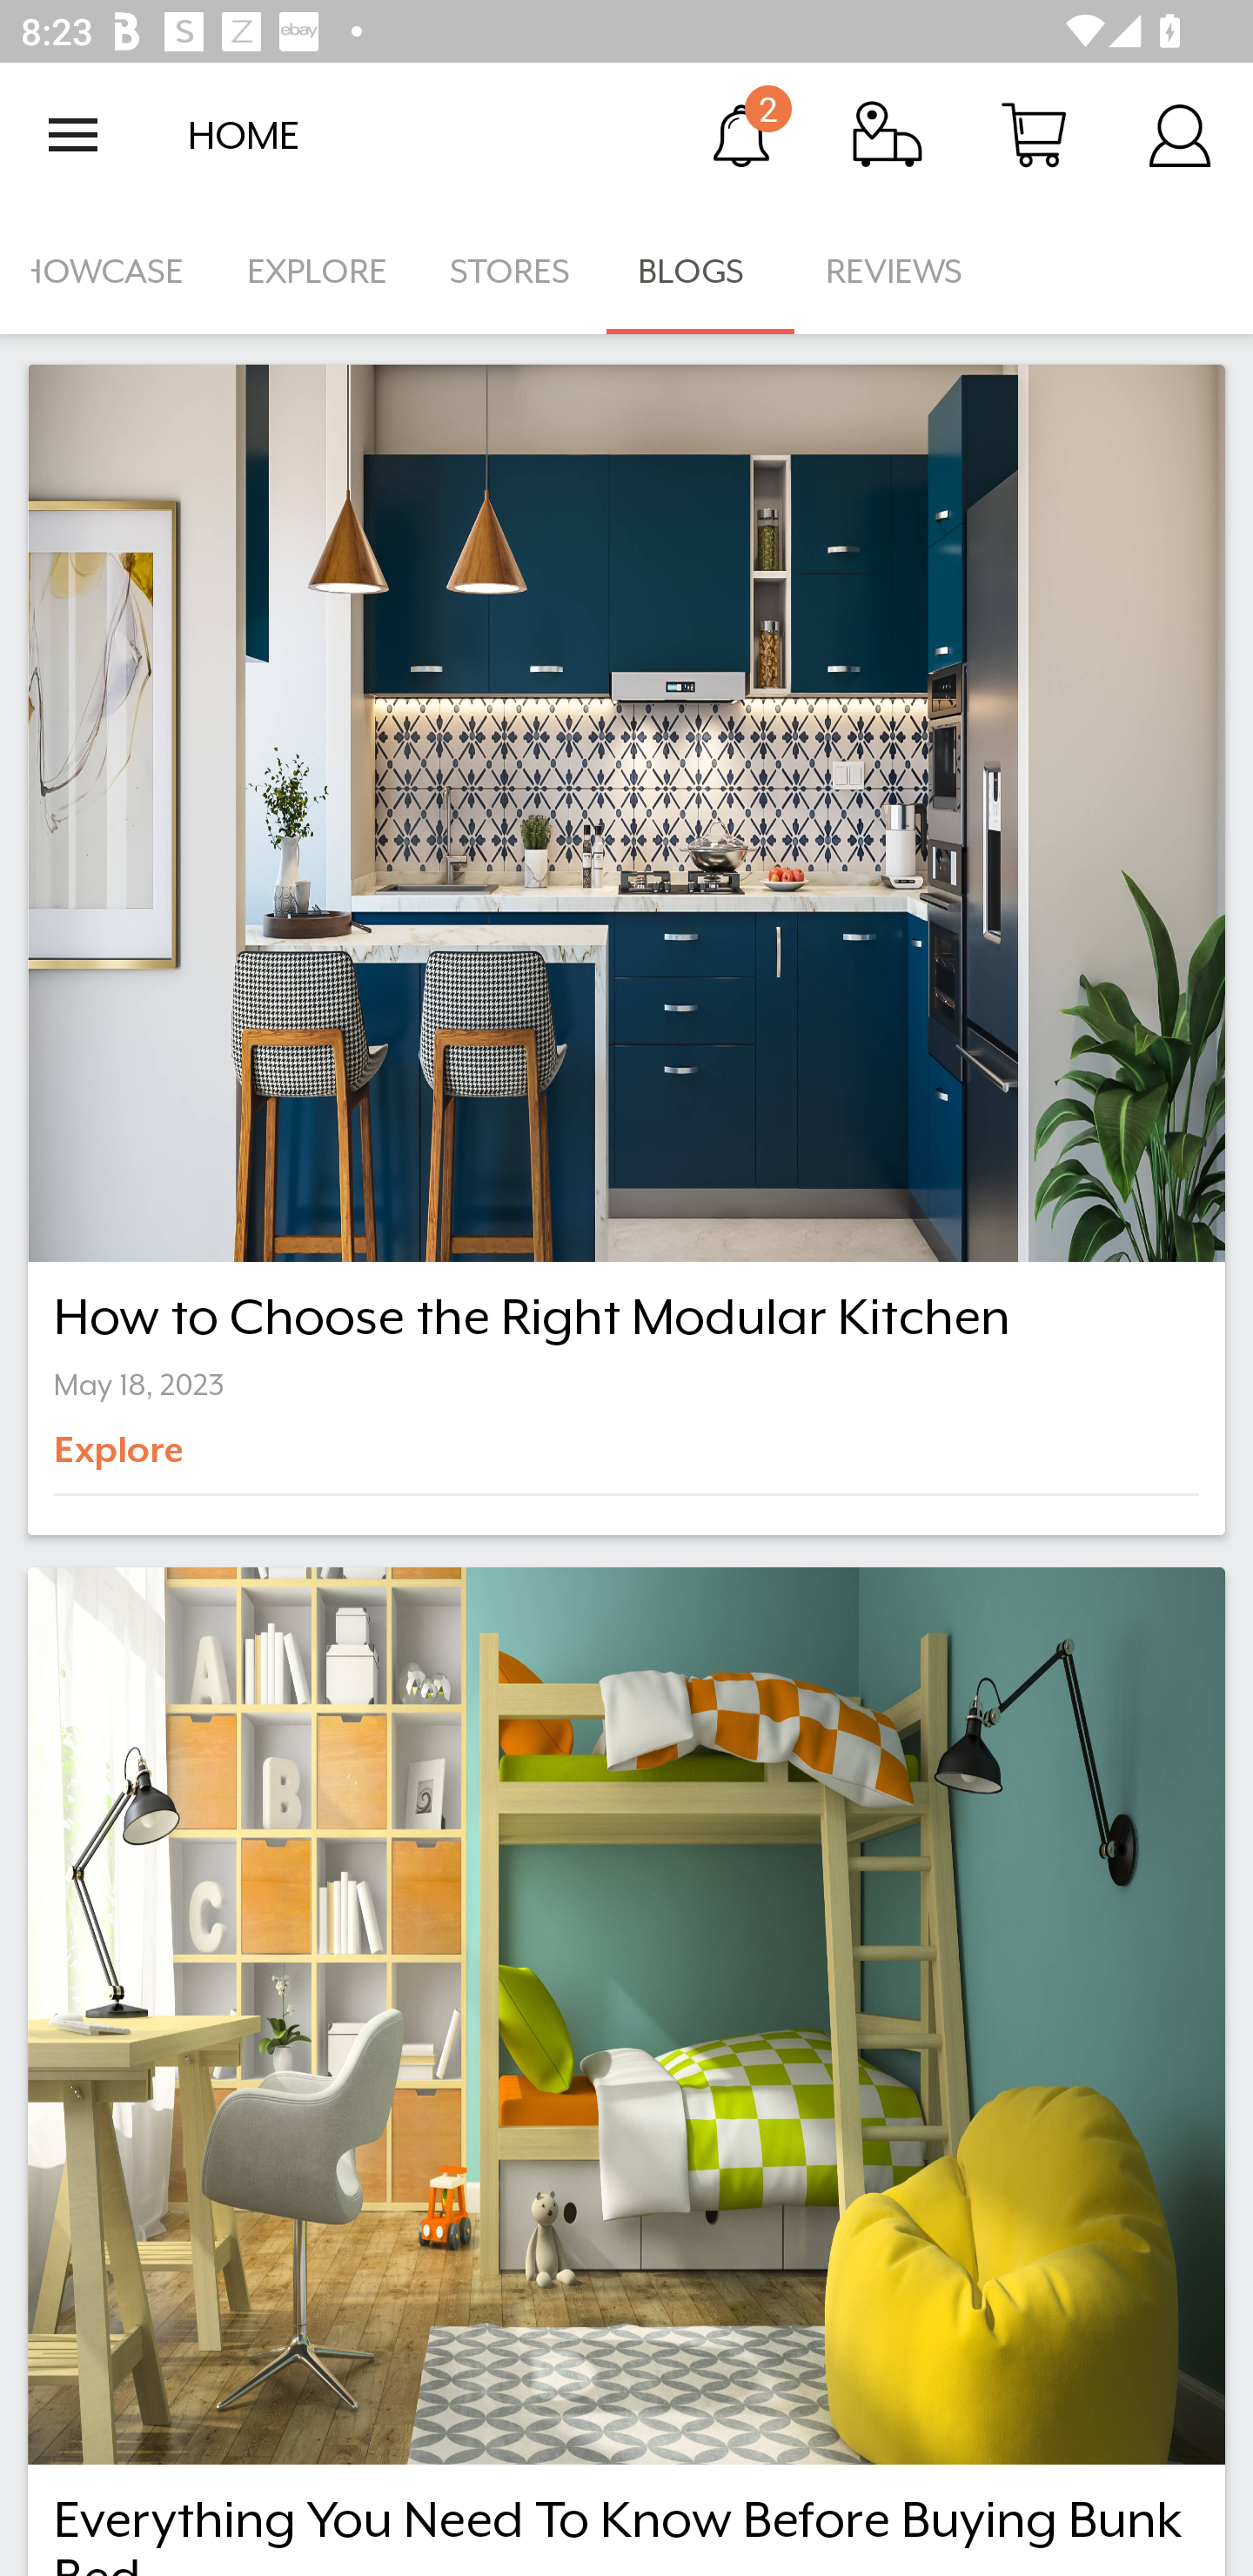 The height and width of the screenshot is (2576, 1253). What do you see at coordinates (741, 134) in the screenshot?
I see `Notification` at bounding box center [741, 134].